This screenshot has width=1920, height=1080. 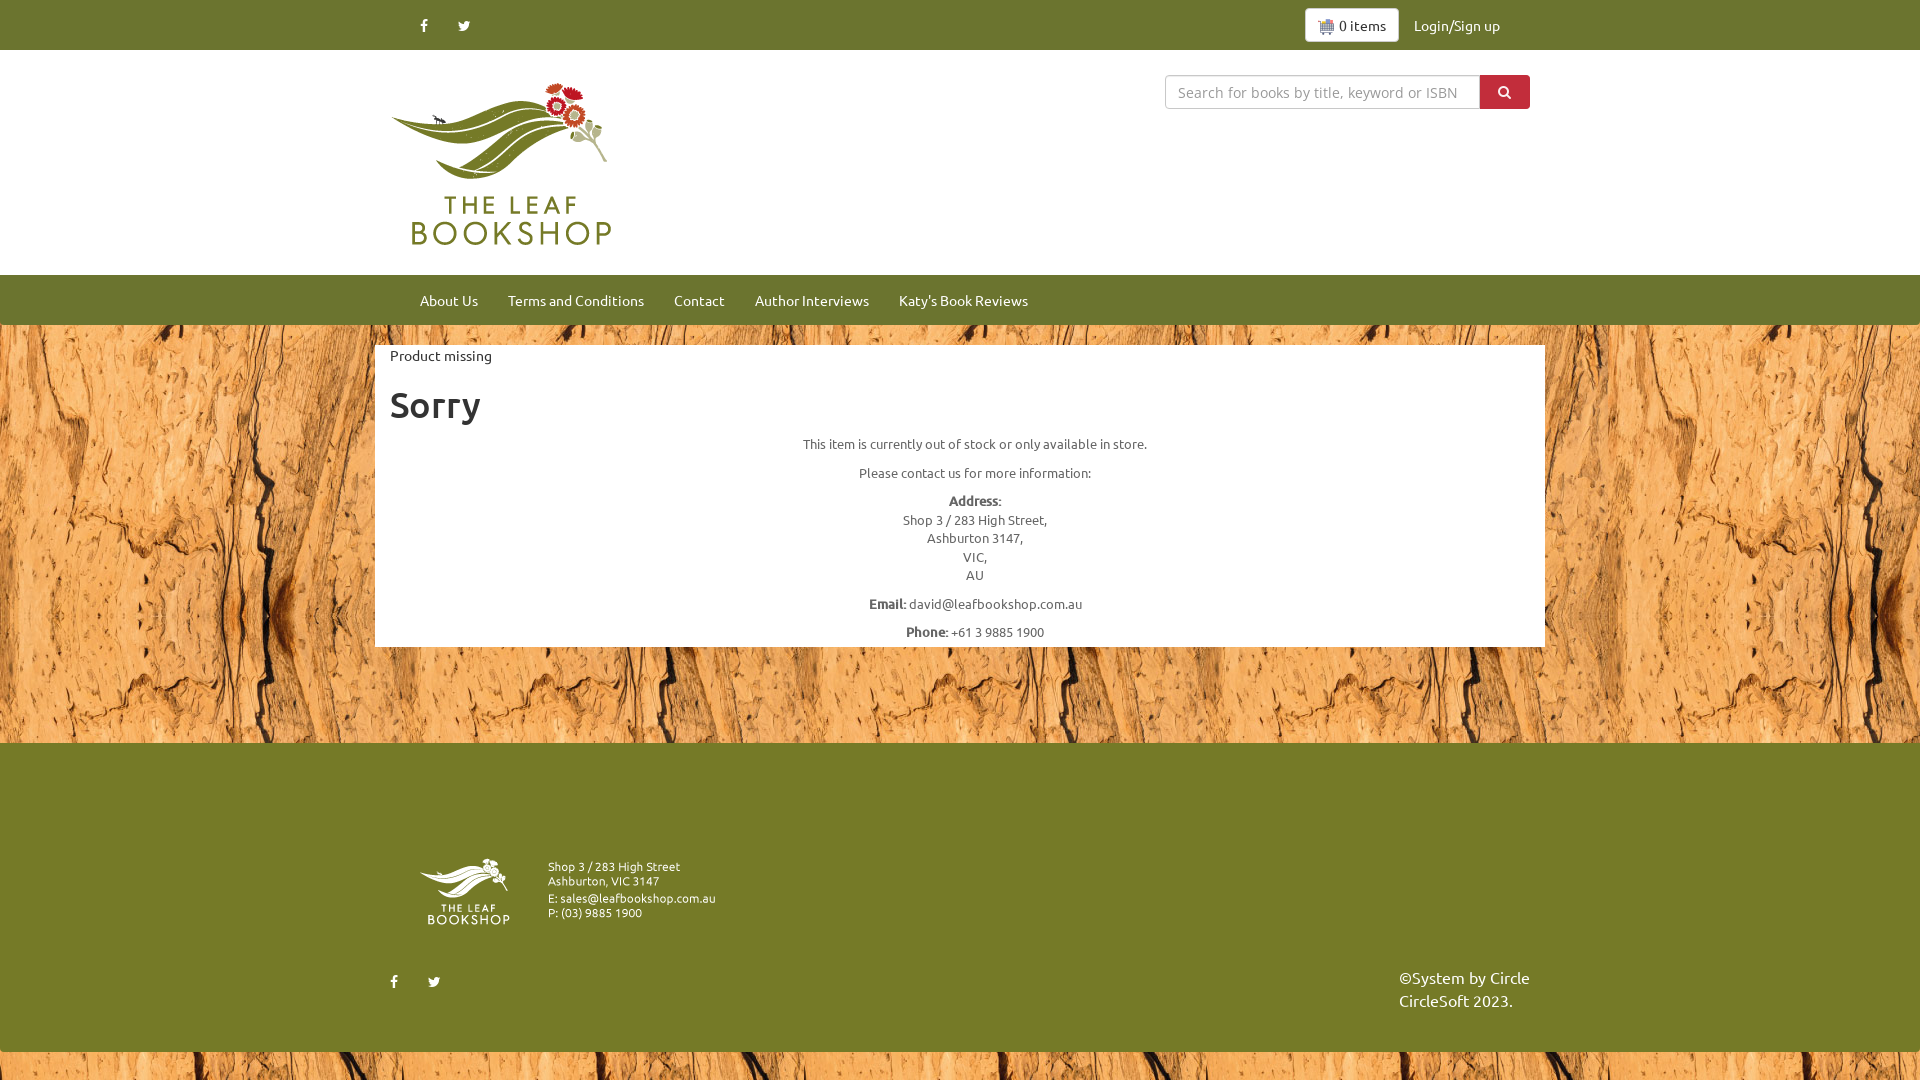 What do you see at coordinates (700, 300) in the screenshot?
I see `Contact` at bounding box center [700, 300].